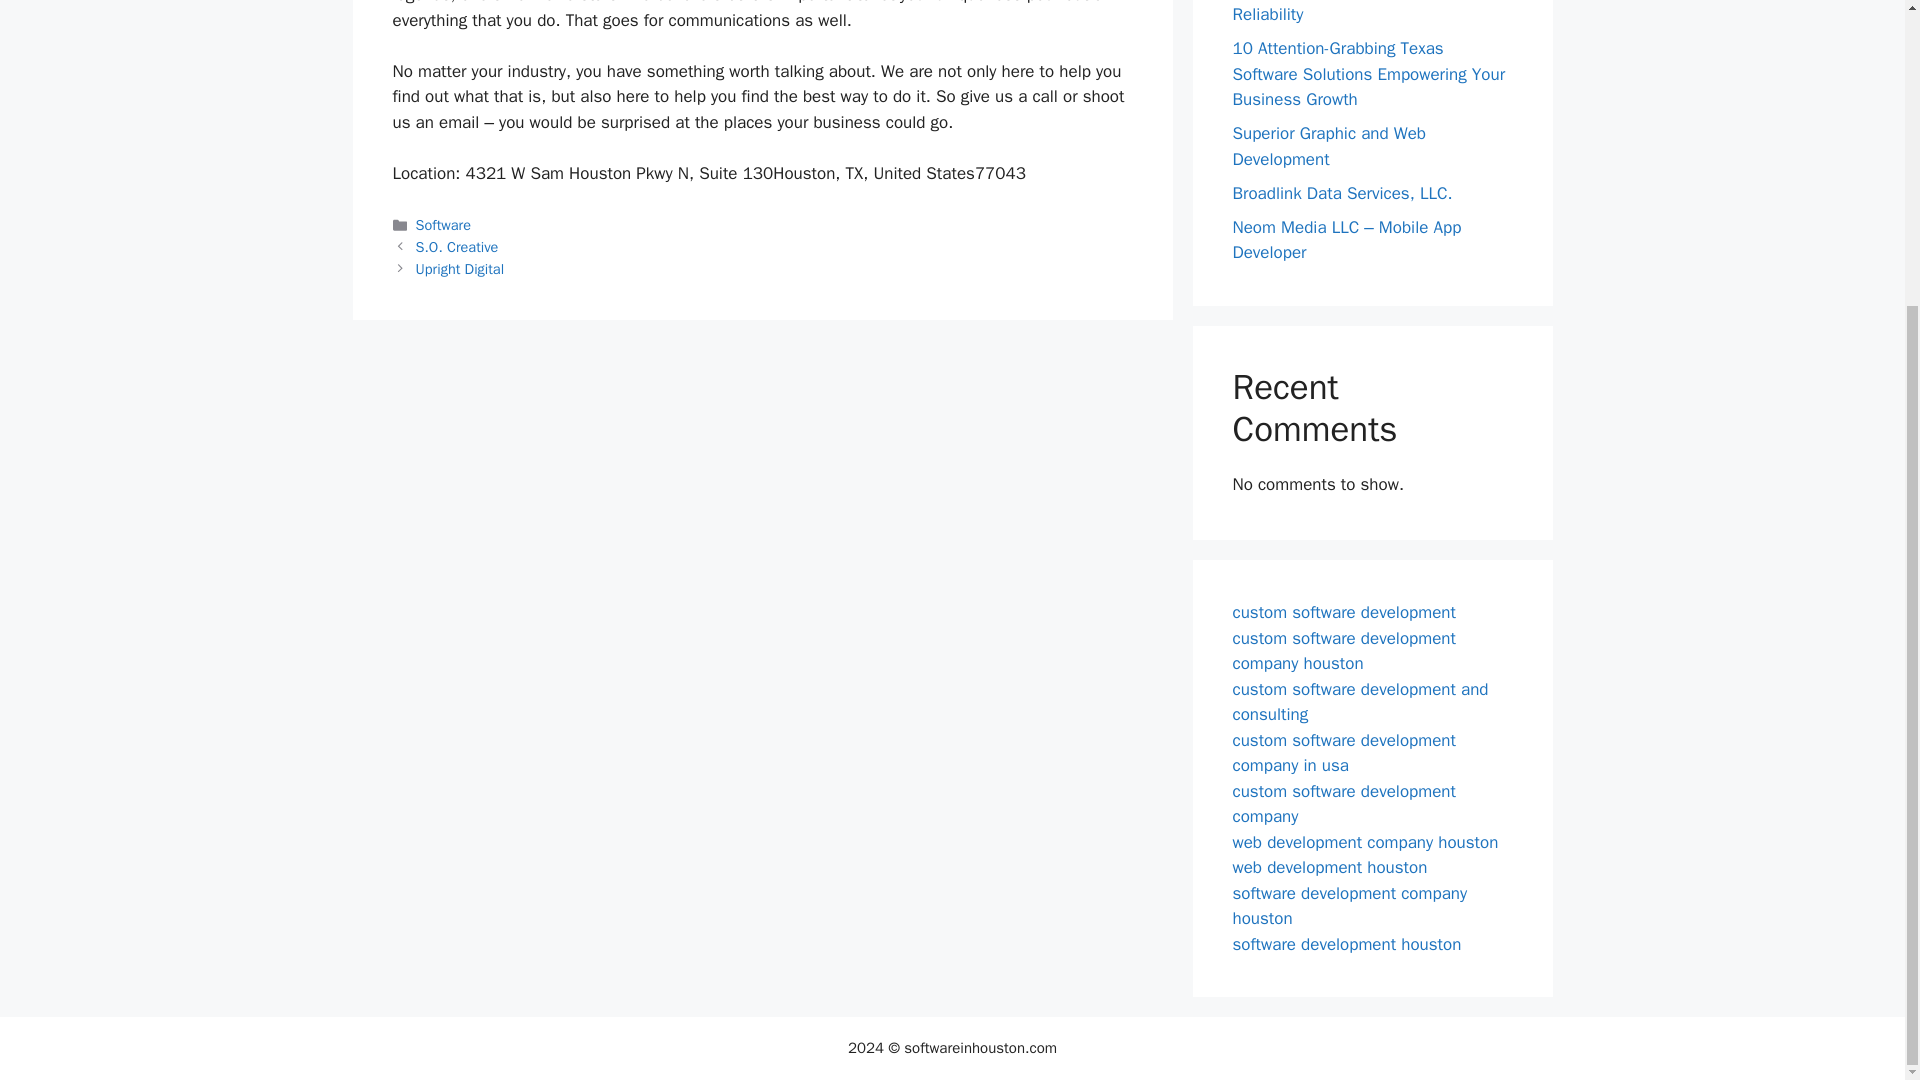 The width and height of the screenshot is (1920, 1080). I want to click on custom software development company houston, so click(1344, 651).